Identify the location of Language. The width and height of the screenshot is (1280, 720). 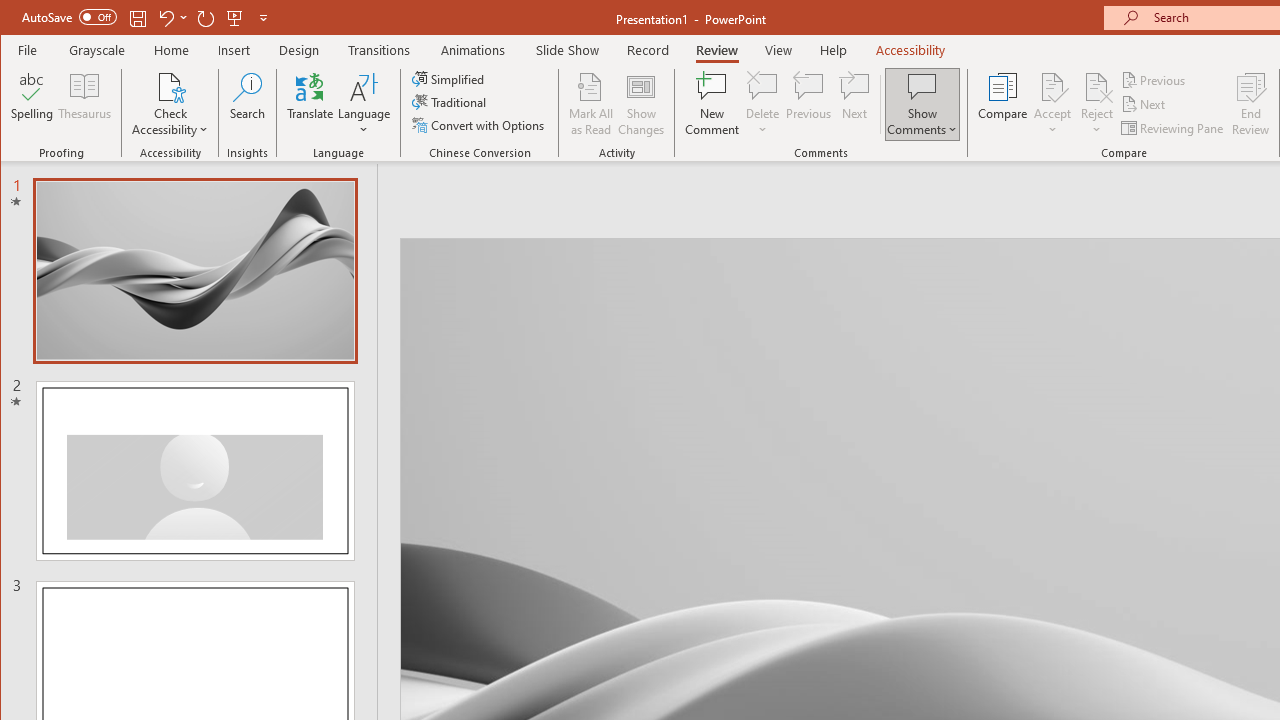
(364, 104).